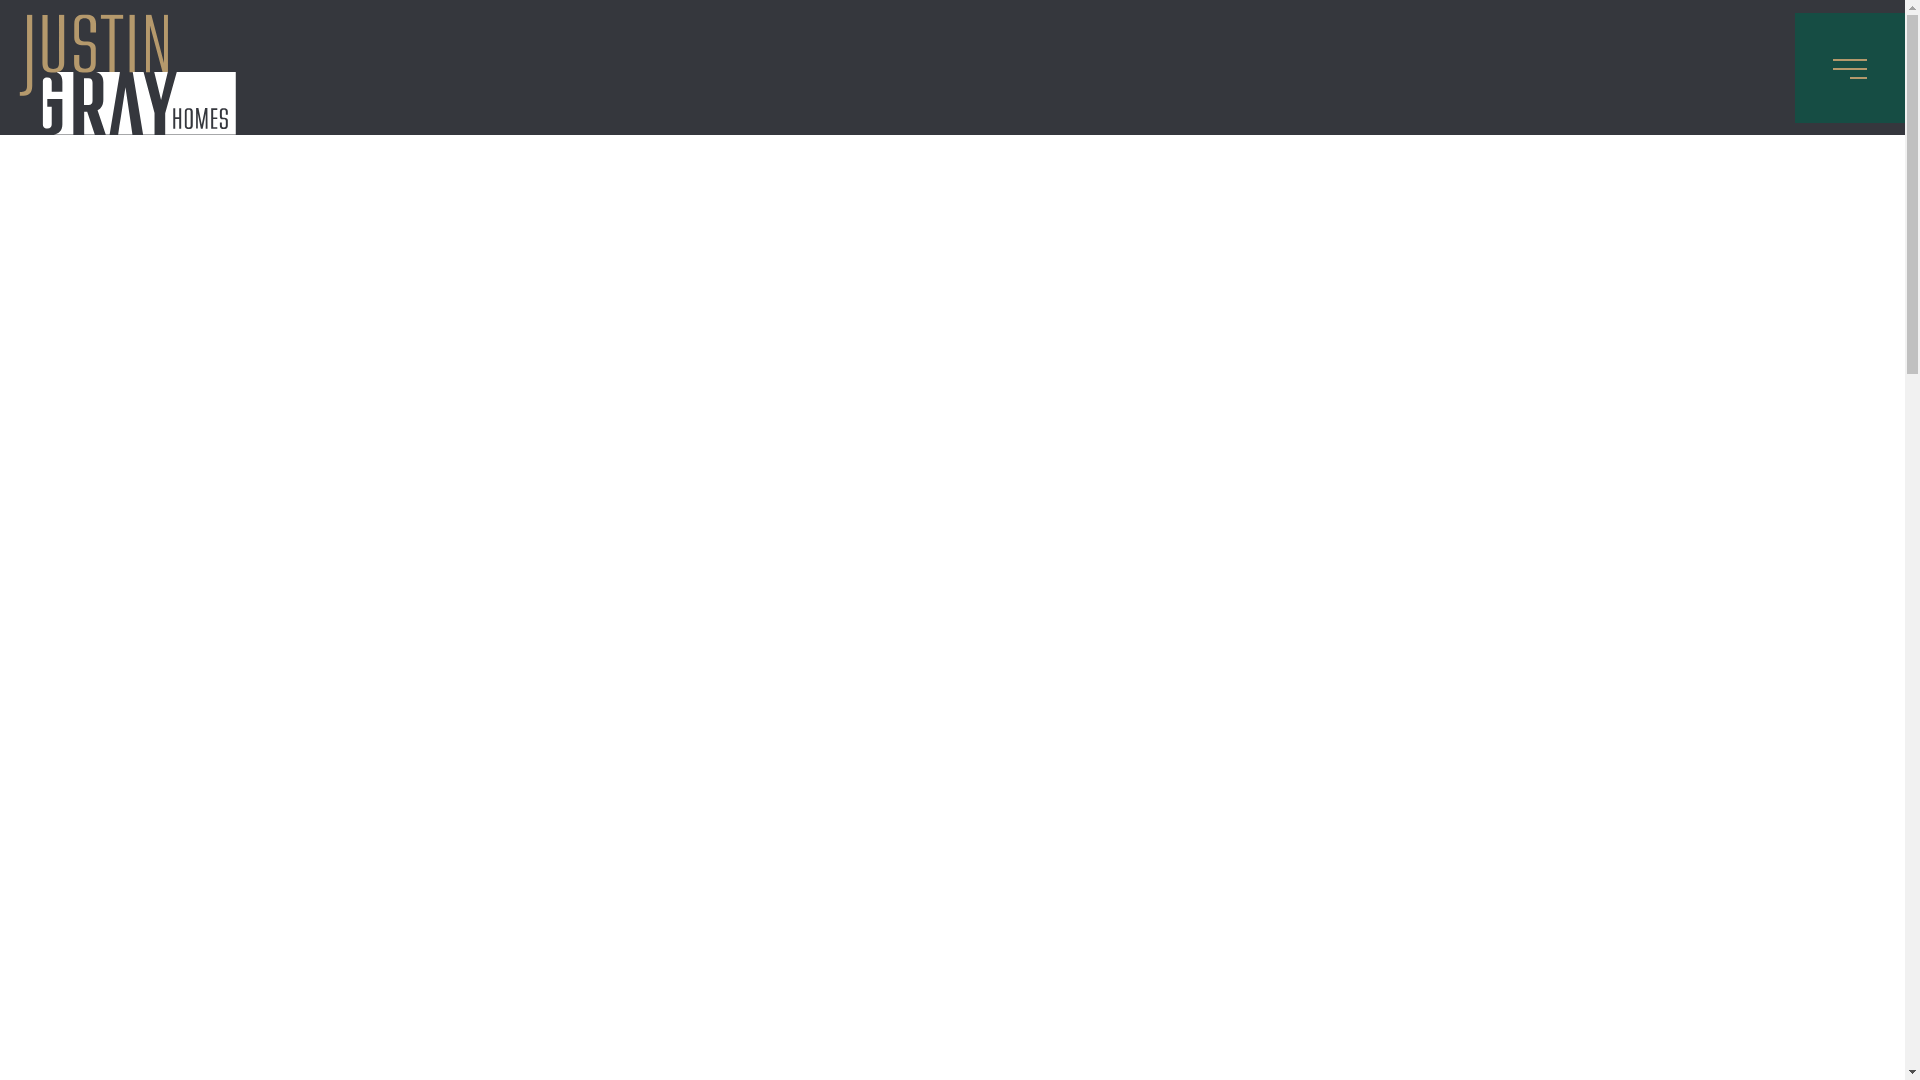 This screenshot has width=1920, height=1080. I want to click on Justin Gray Homes, so click(68, 36).